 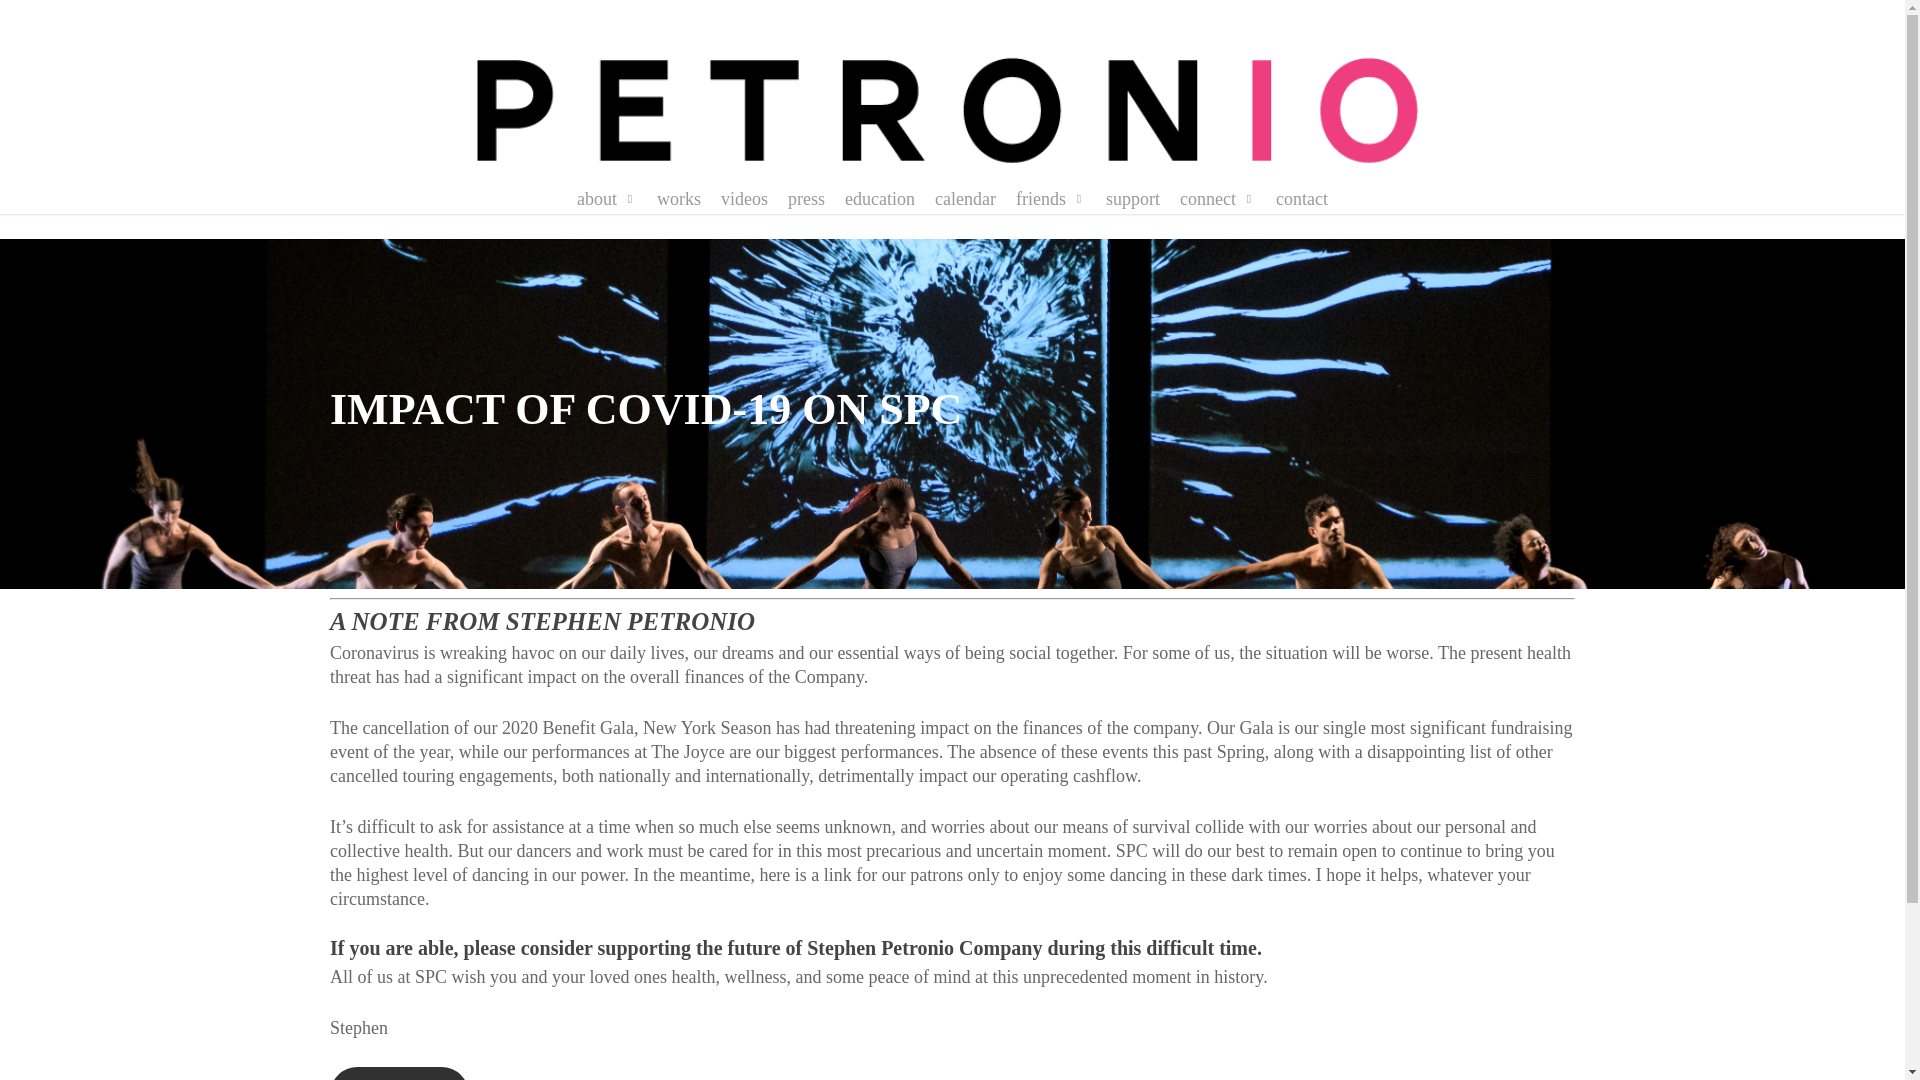 What do you see at coordinates (399, 1074) in the screenshot?
I see `DONATE` at bounding box center [399, 1074].